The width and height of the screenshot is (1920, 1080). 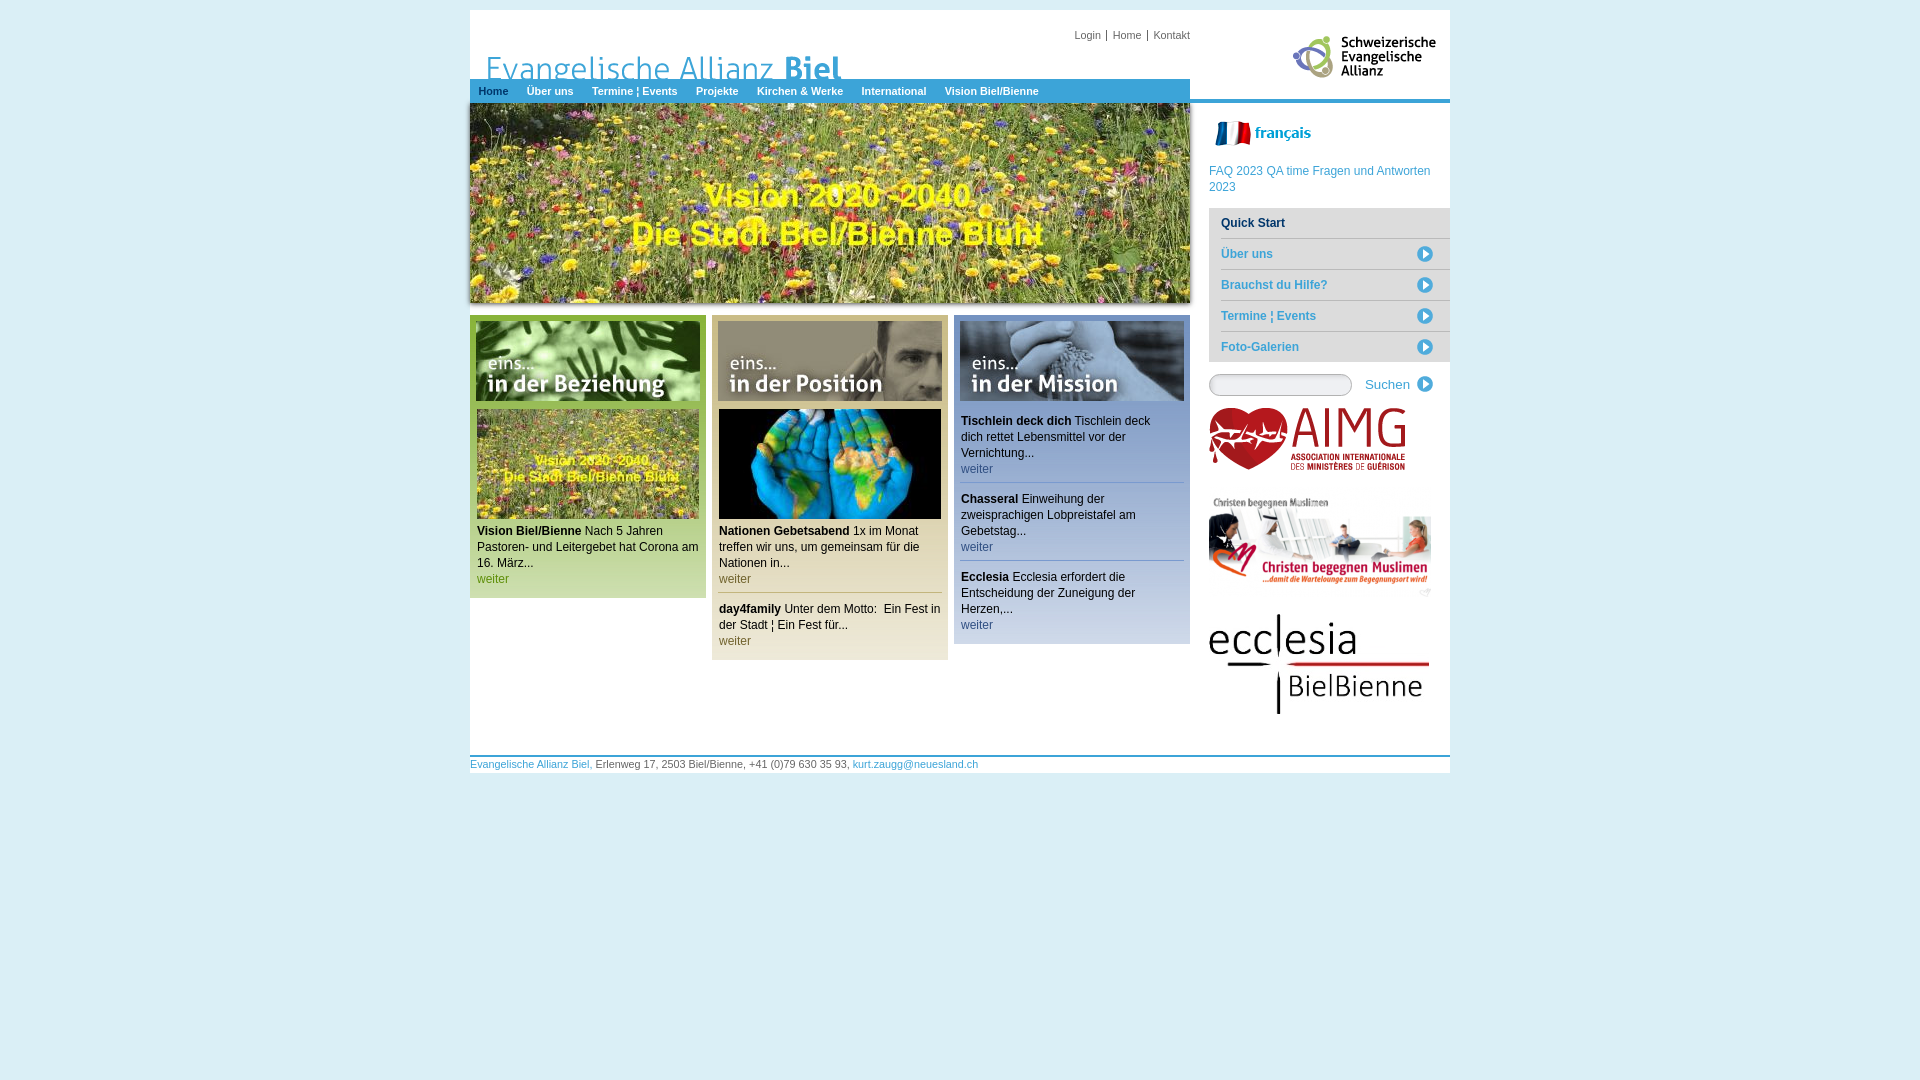 What do you see at coordinates (529, 531) in the screenshot?
I see `Vision Biel/Bienne` at bounding box center [529, 531].